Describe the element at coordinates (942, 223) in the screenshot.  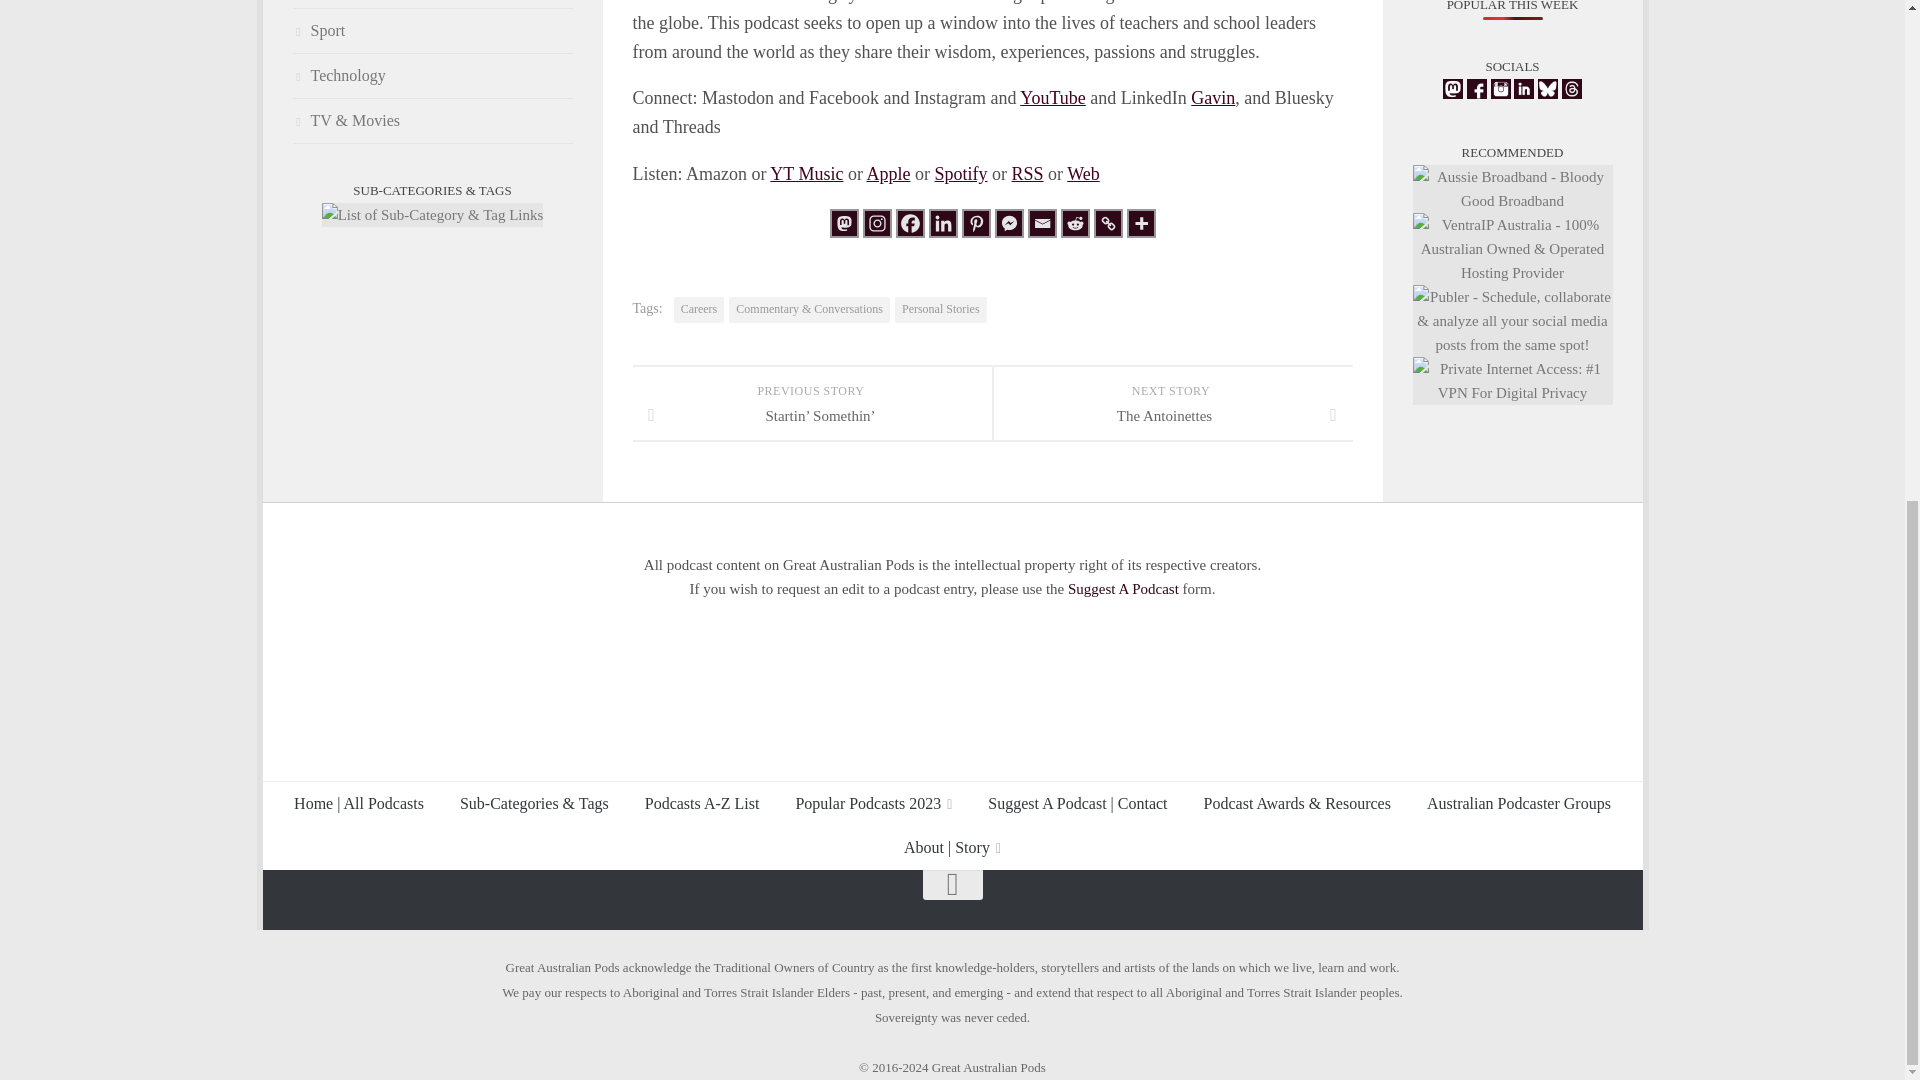
I see `Linkedin` at that location.